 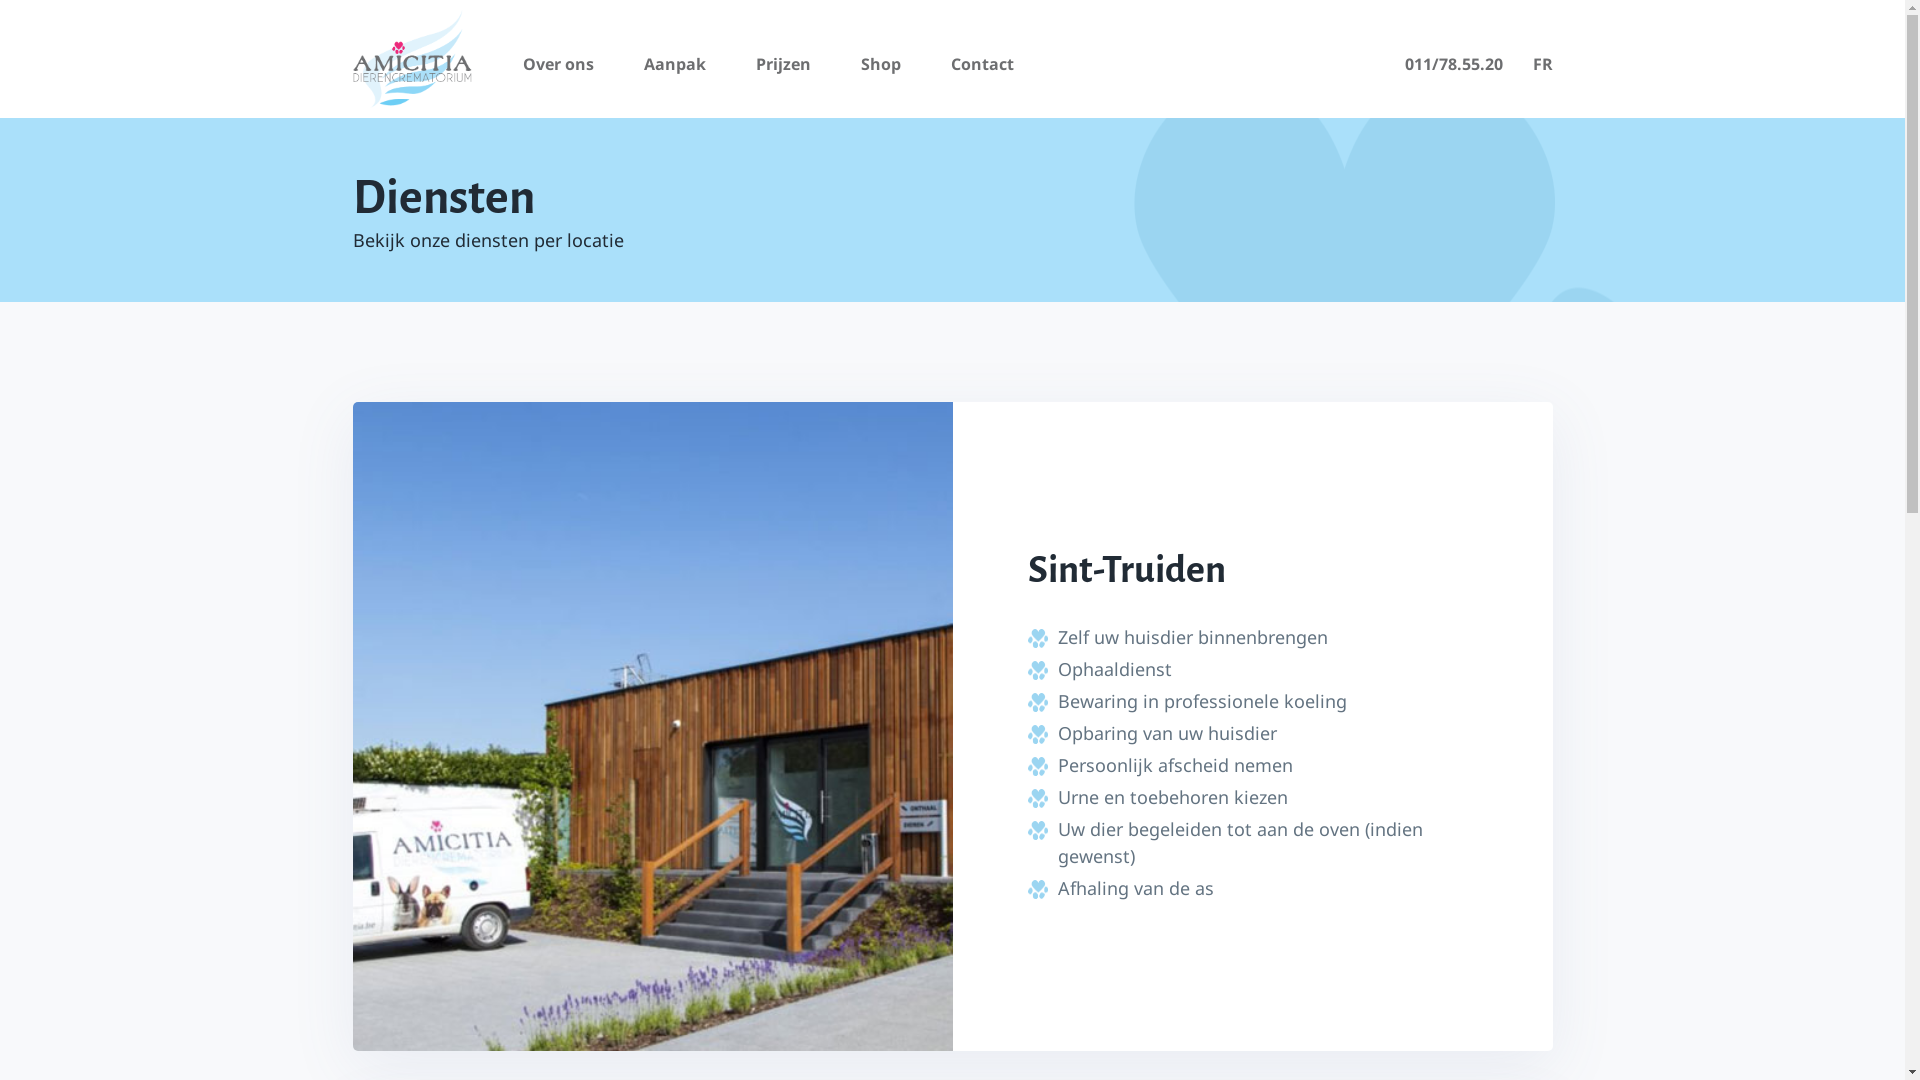 I want to click on Amicitia dierencrematorium, so click(x=412, y=59).